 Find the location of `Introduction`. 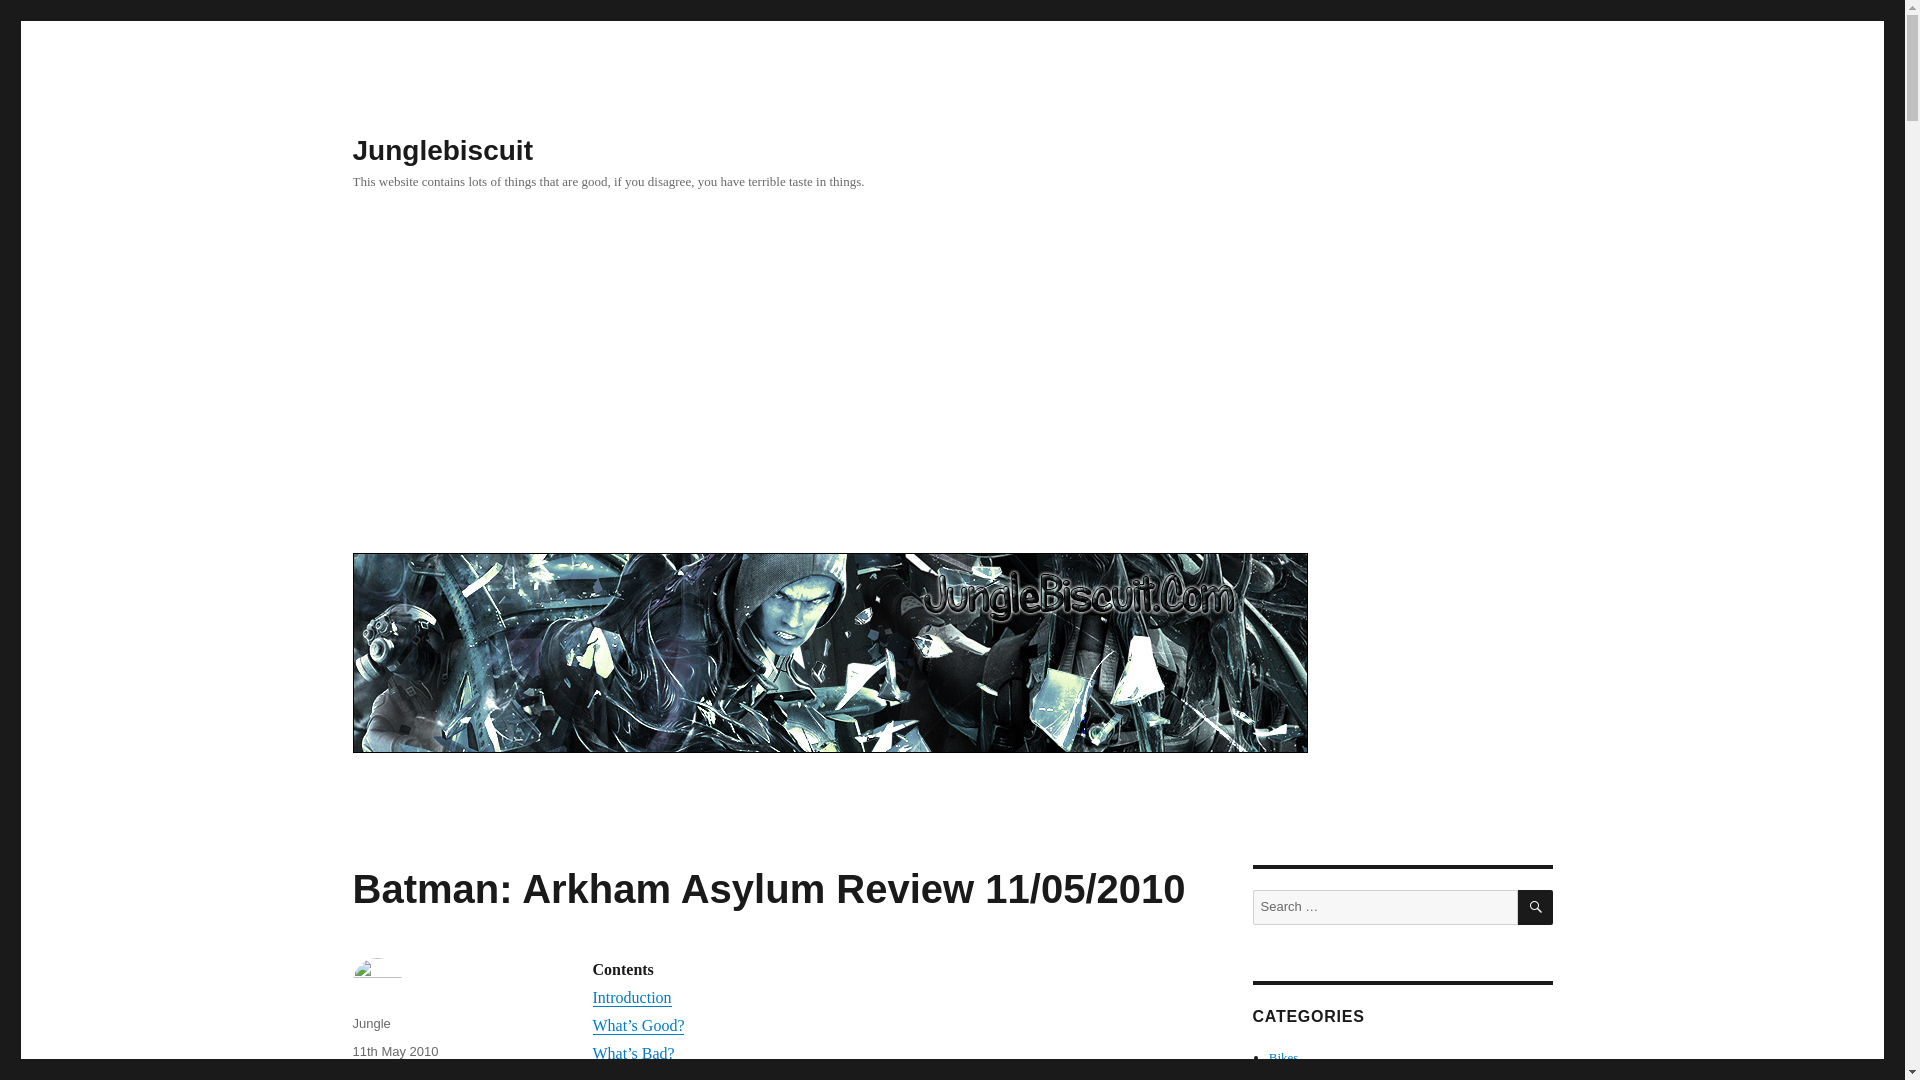

Introduction is located at coordinates (630, 997).